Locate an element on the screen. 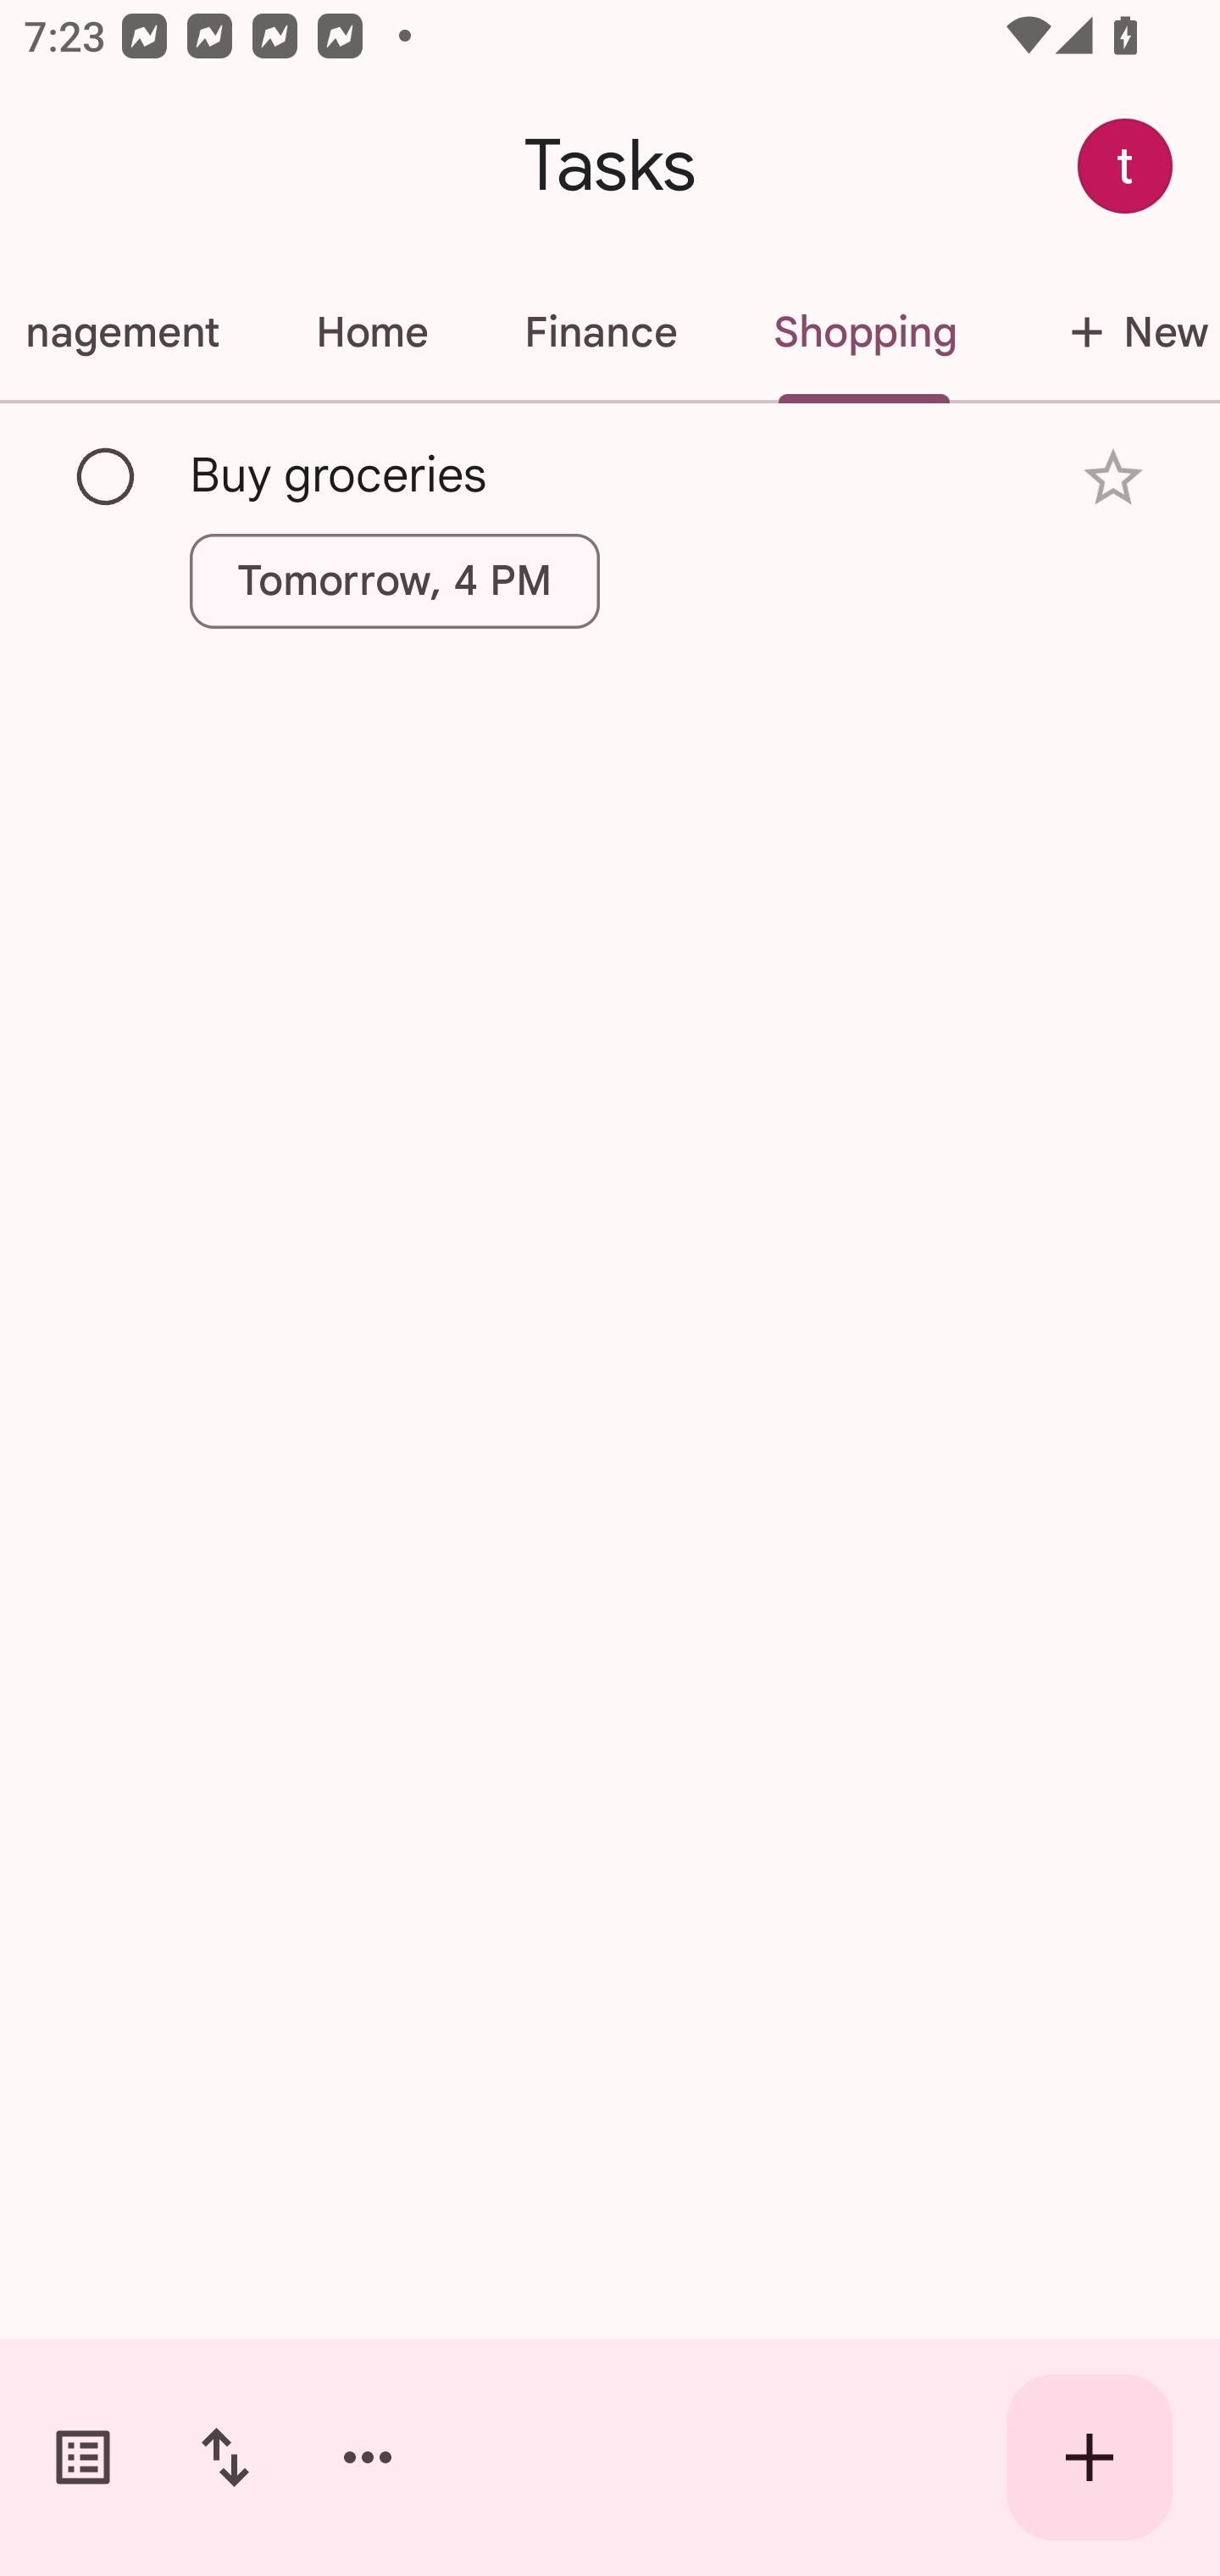 The height and width of the screenshot is (2576, 1220). Tomorrow, 4 PM is located at coordinates (395, 580).